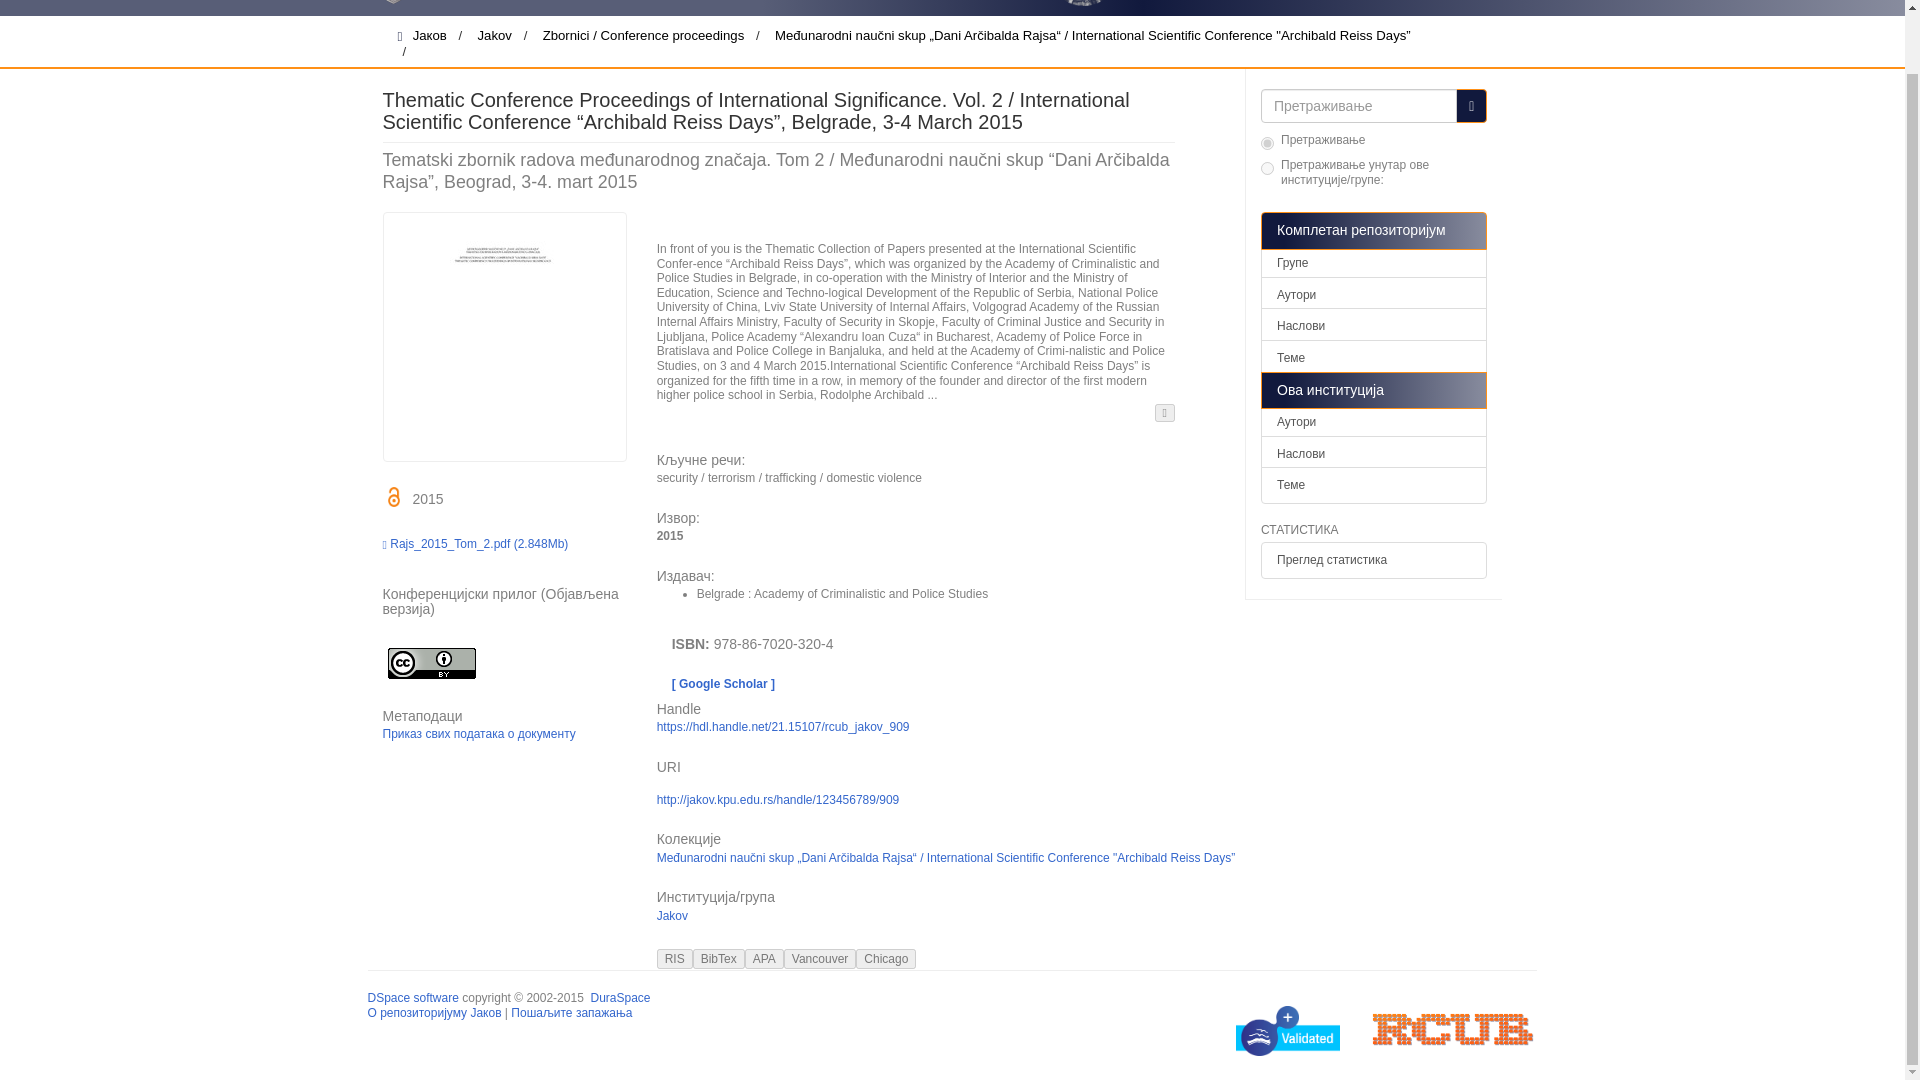  Describe the element at coordinates (1302, 1029) in the screenshot. I see `OpenAIRE` at that location.